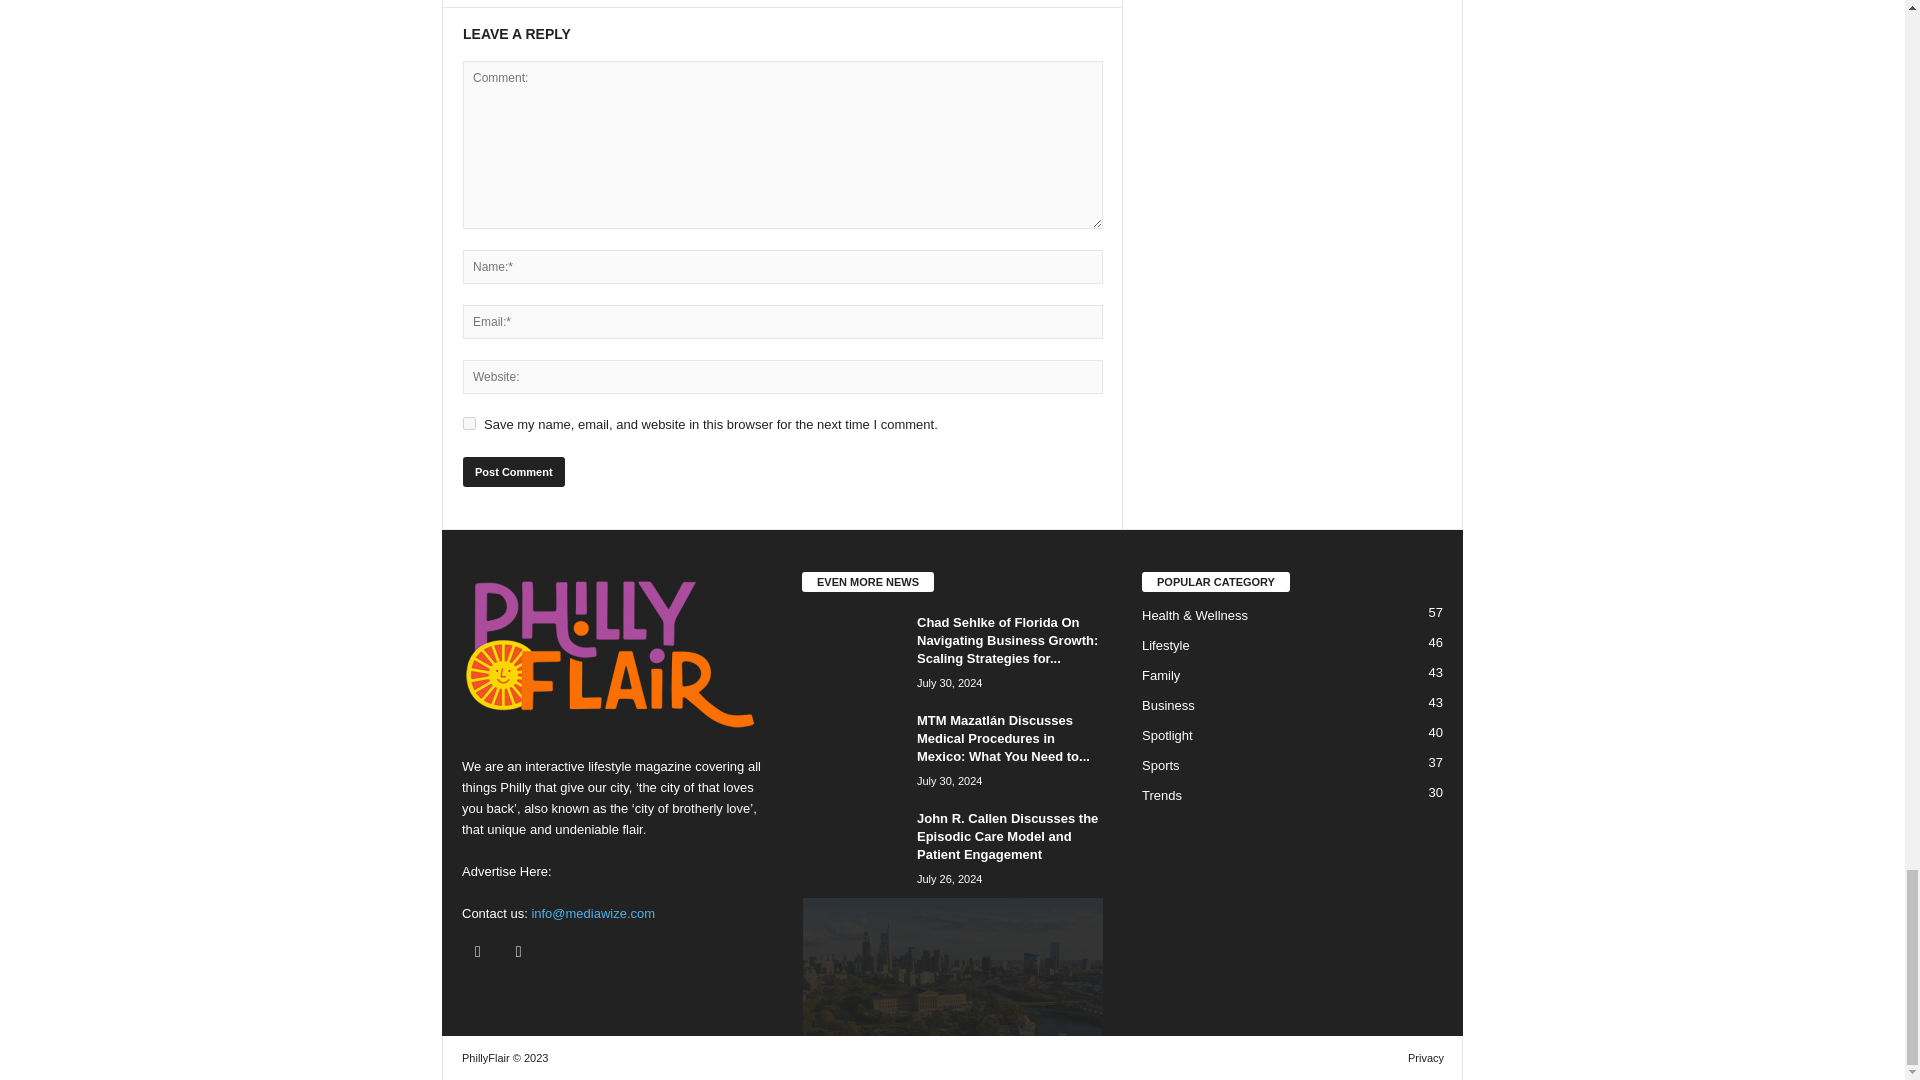 This screenshot has width=1920, height=1080. I want to click on Post Comment, so click(513, 472).